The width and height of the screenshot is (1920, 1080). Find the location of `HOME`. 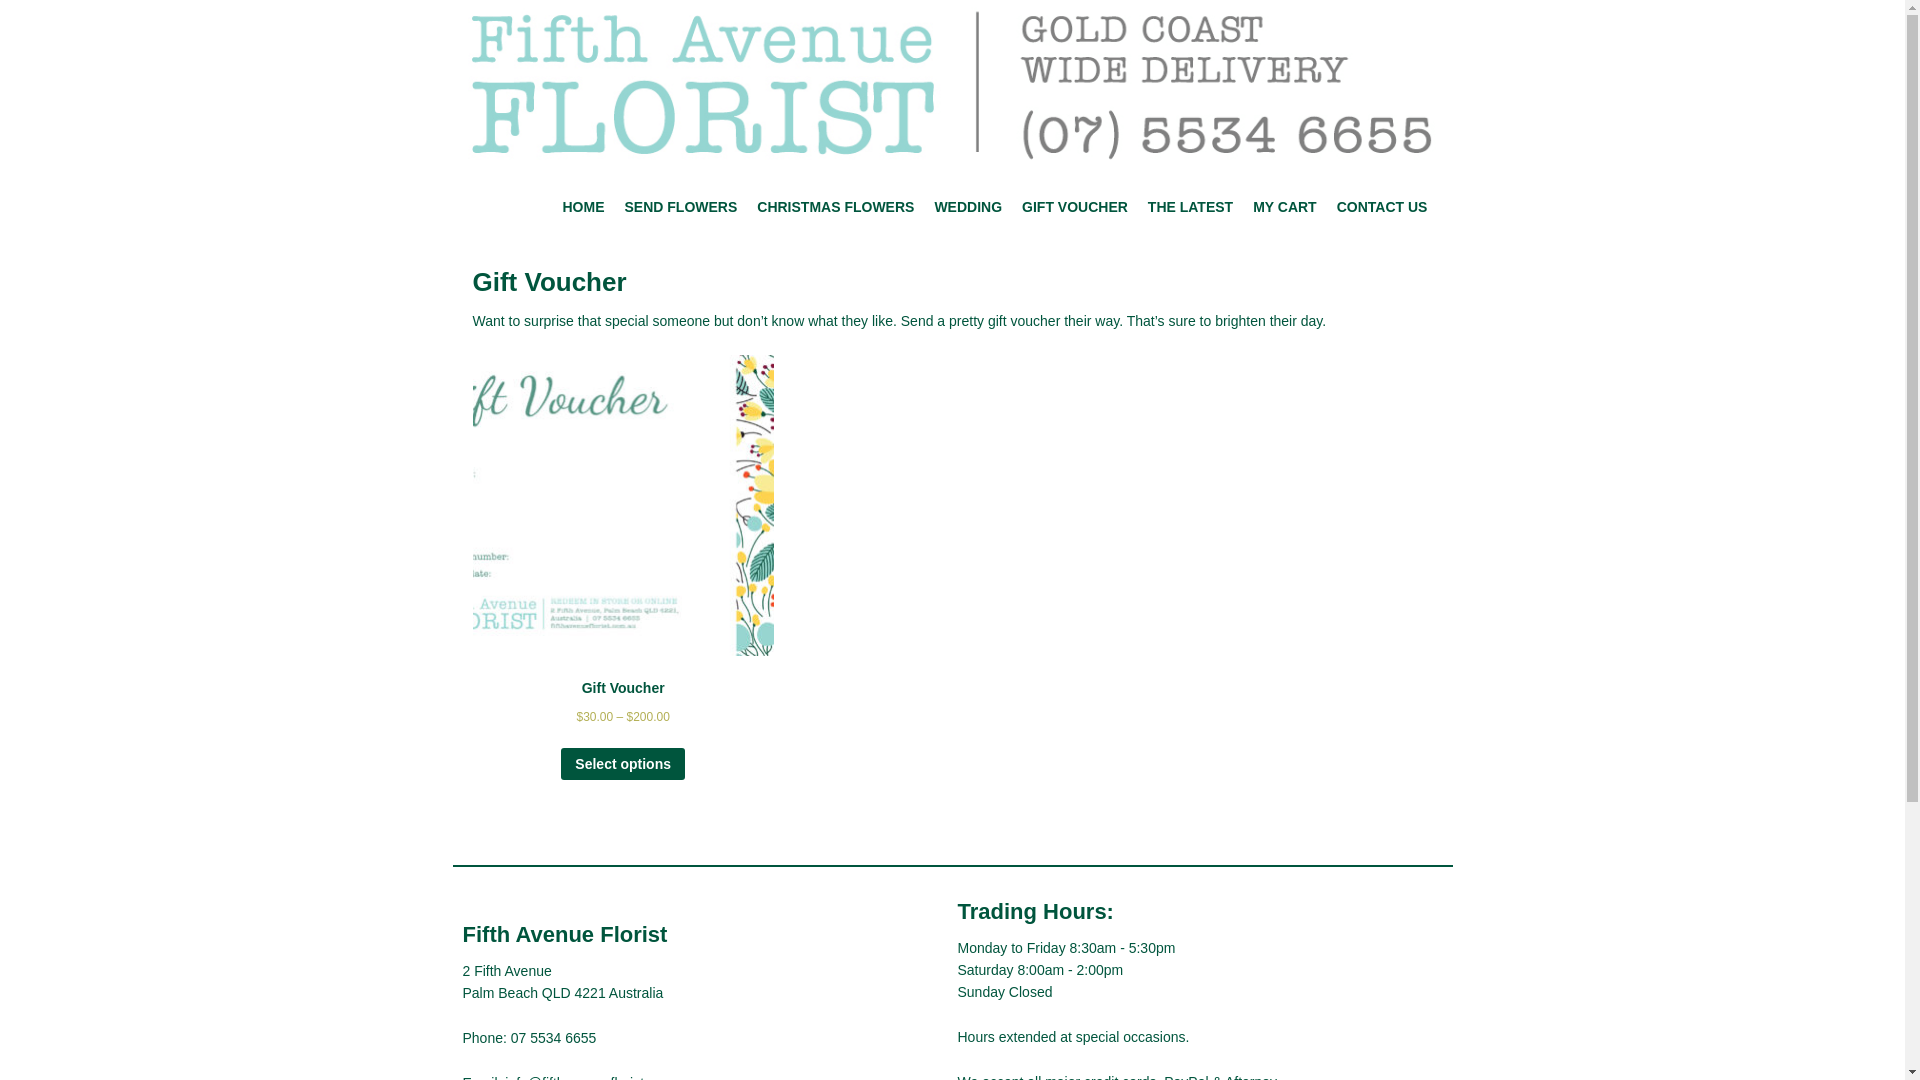

HOME is located at coordinates (583, 207).